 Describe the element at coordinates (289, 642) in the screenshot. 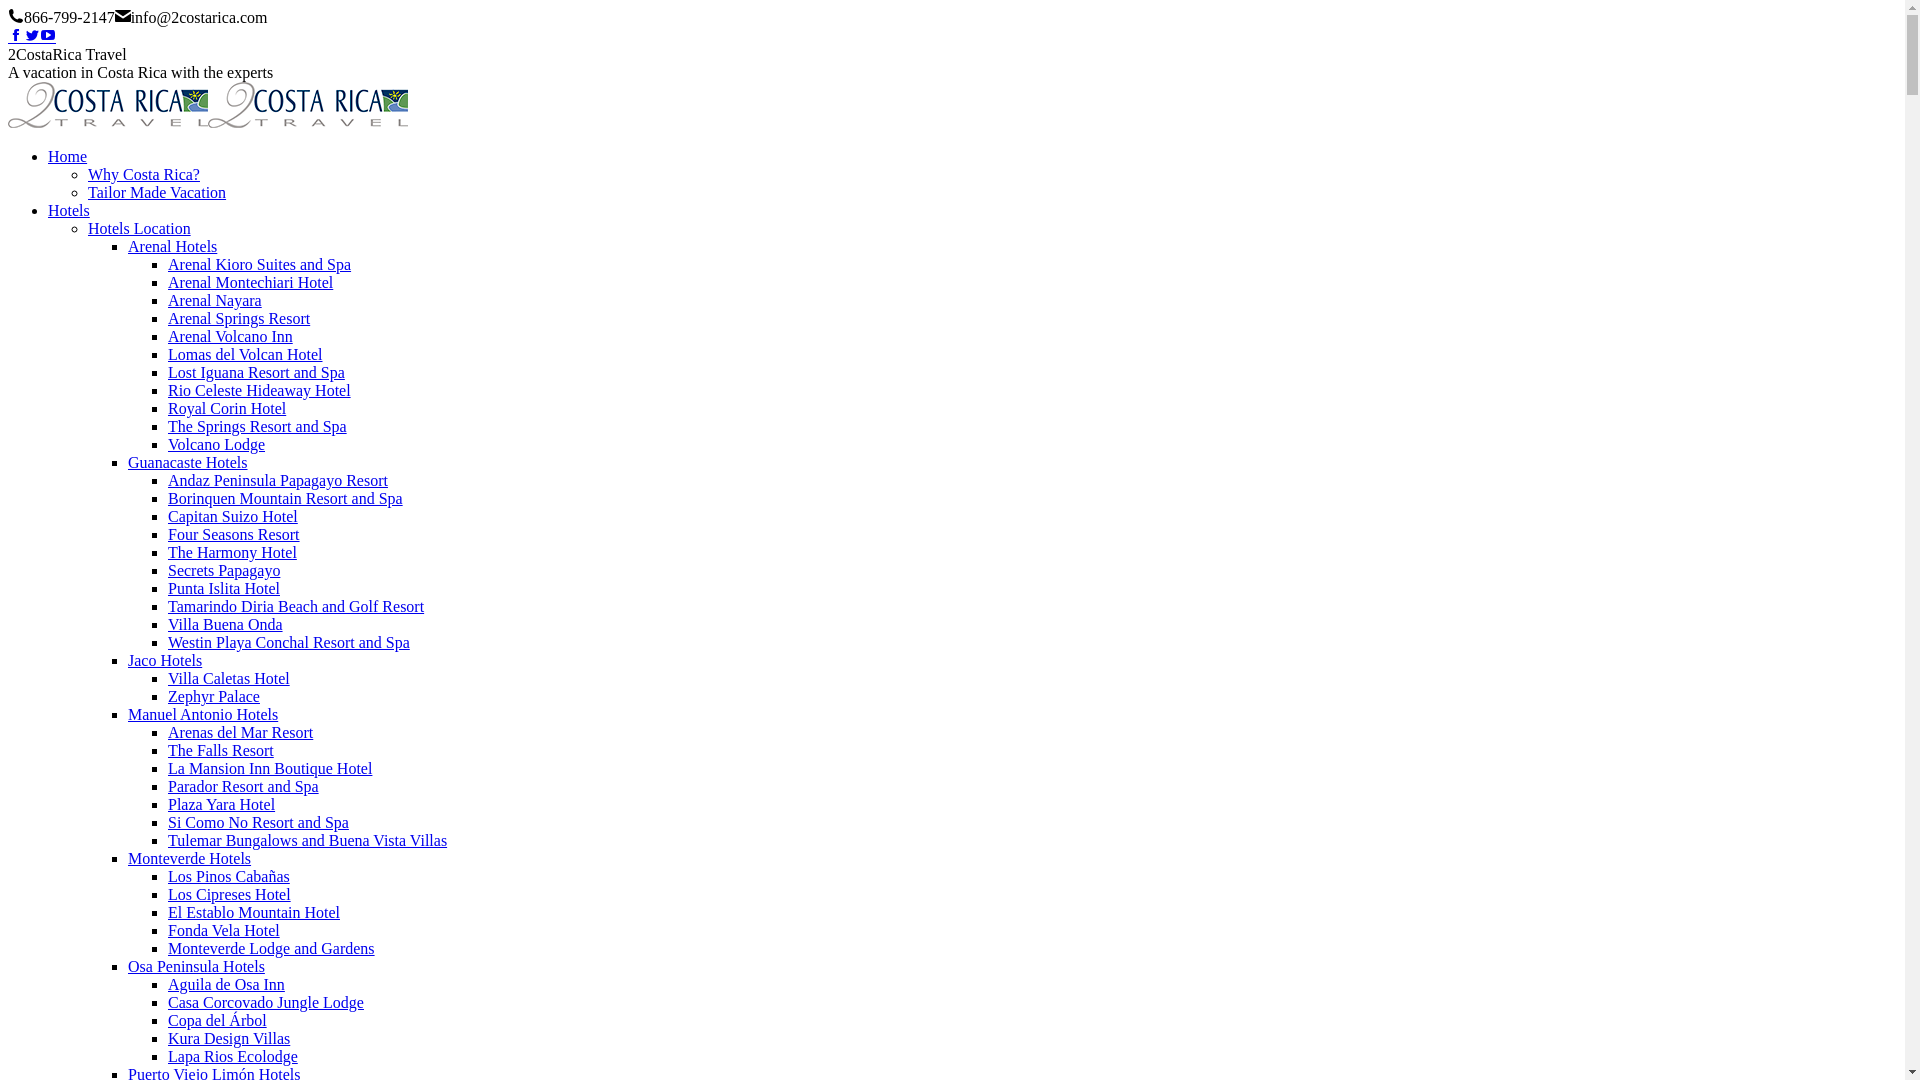

I see `Westin Playa Conchal Resort and Spa` at that location.